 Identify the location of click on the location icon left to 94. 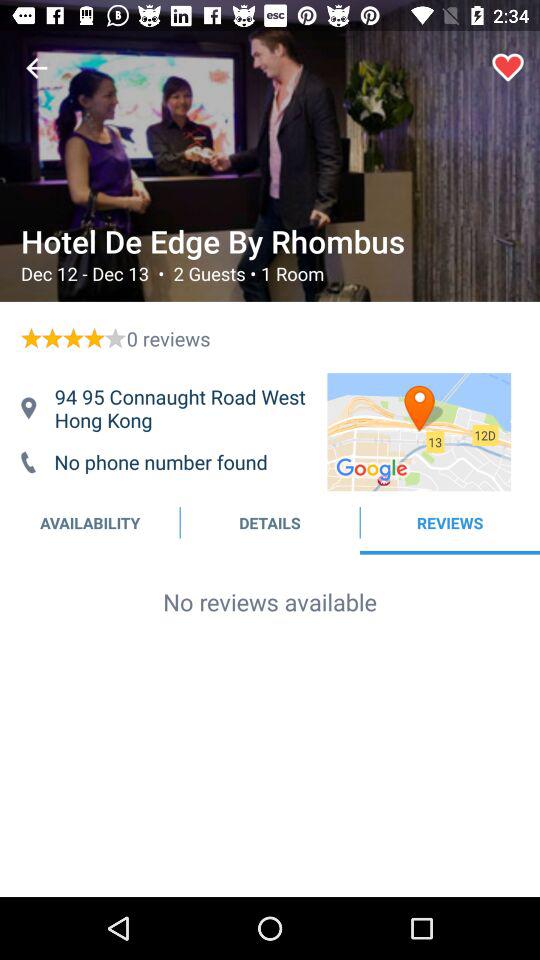
(28, 408).